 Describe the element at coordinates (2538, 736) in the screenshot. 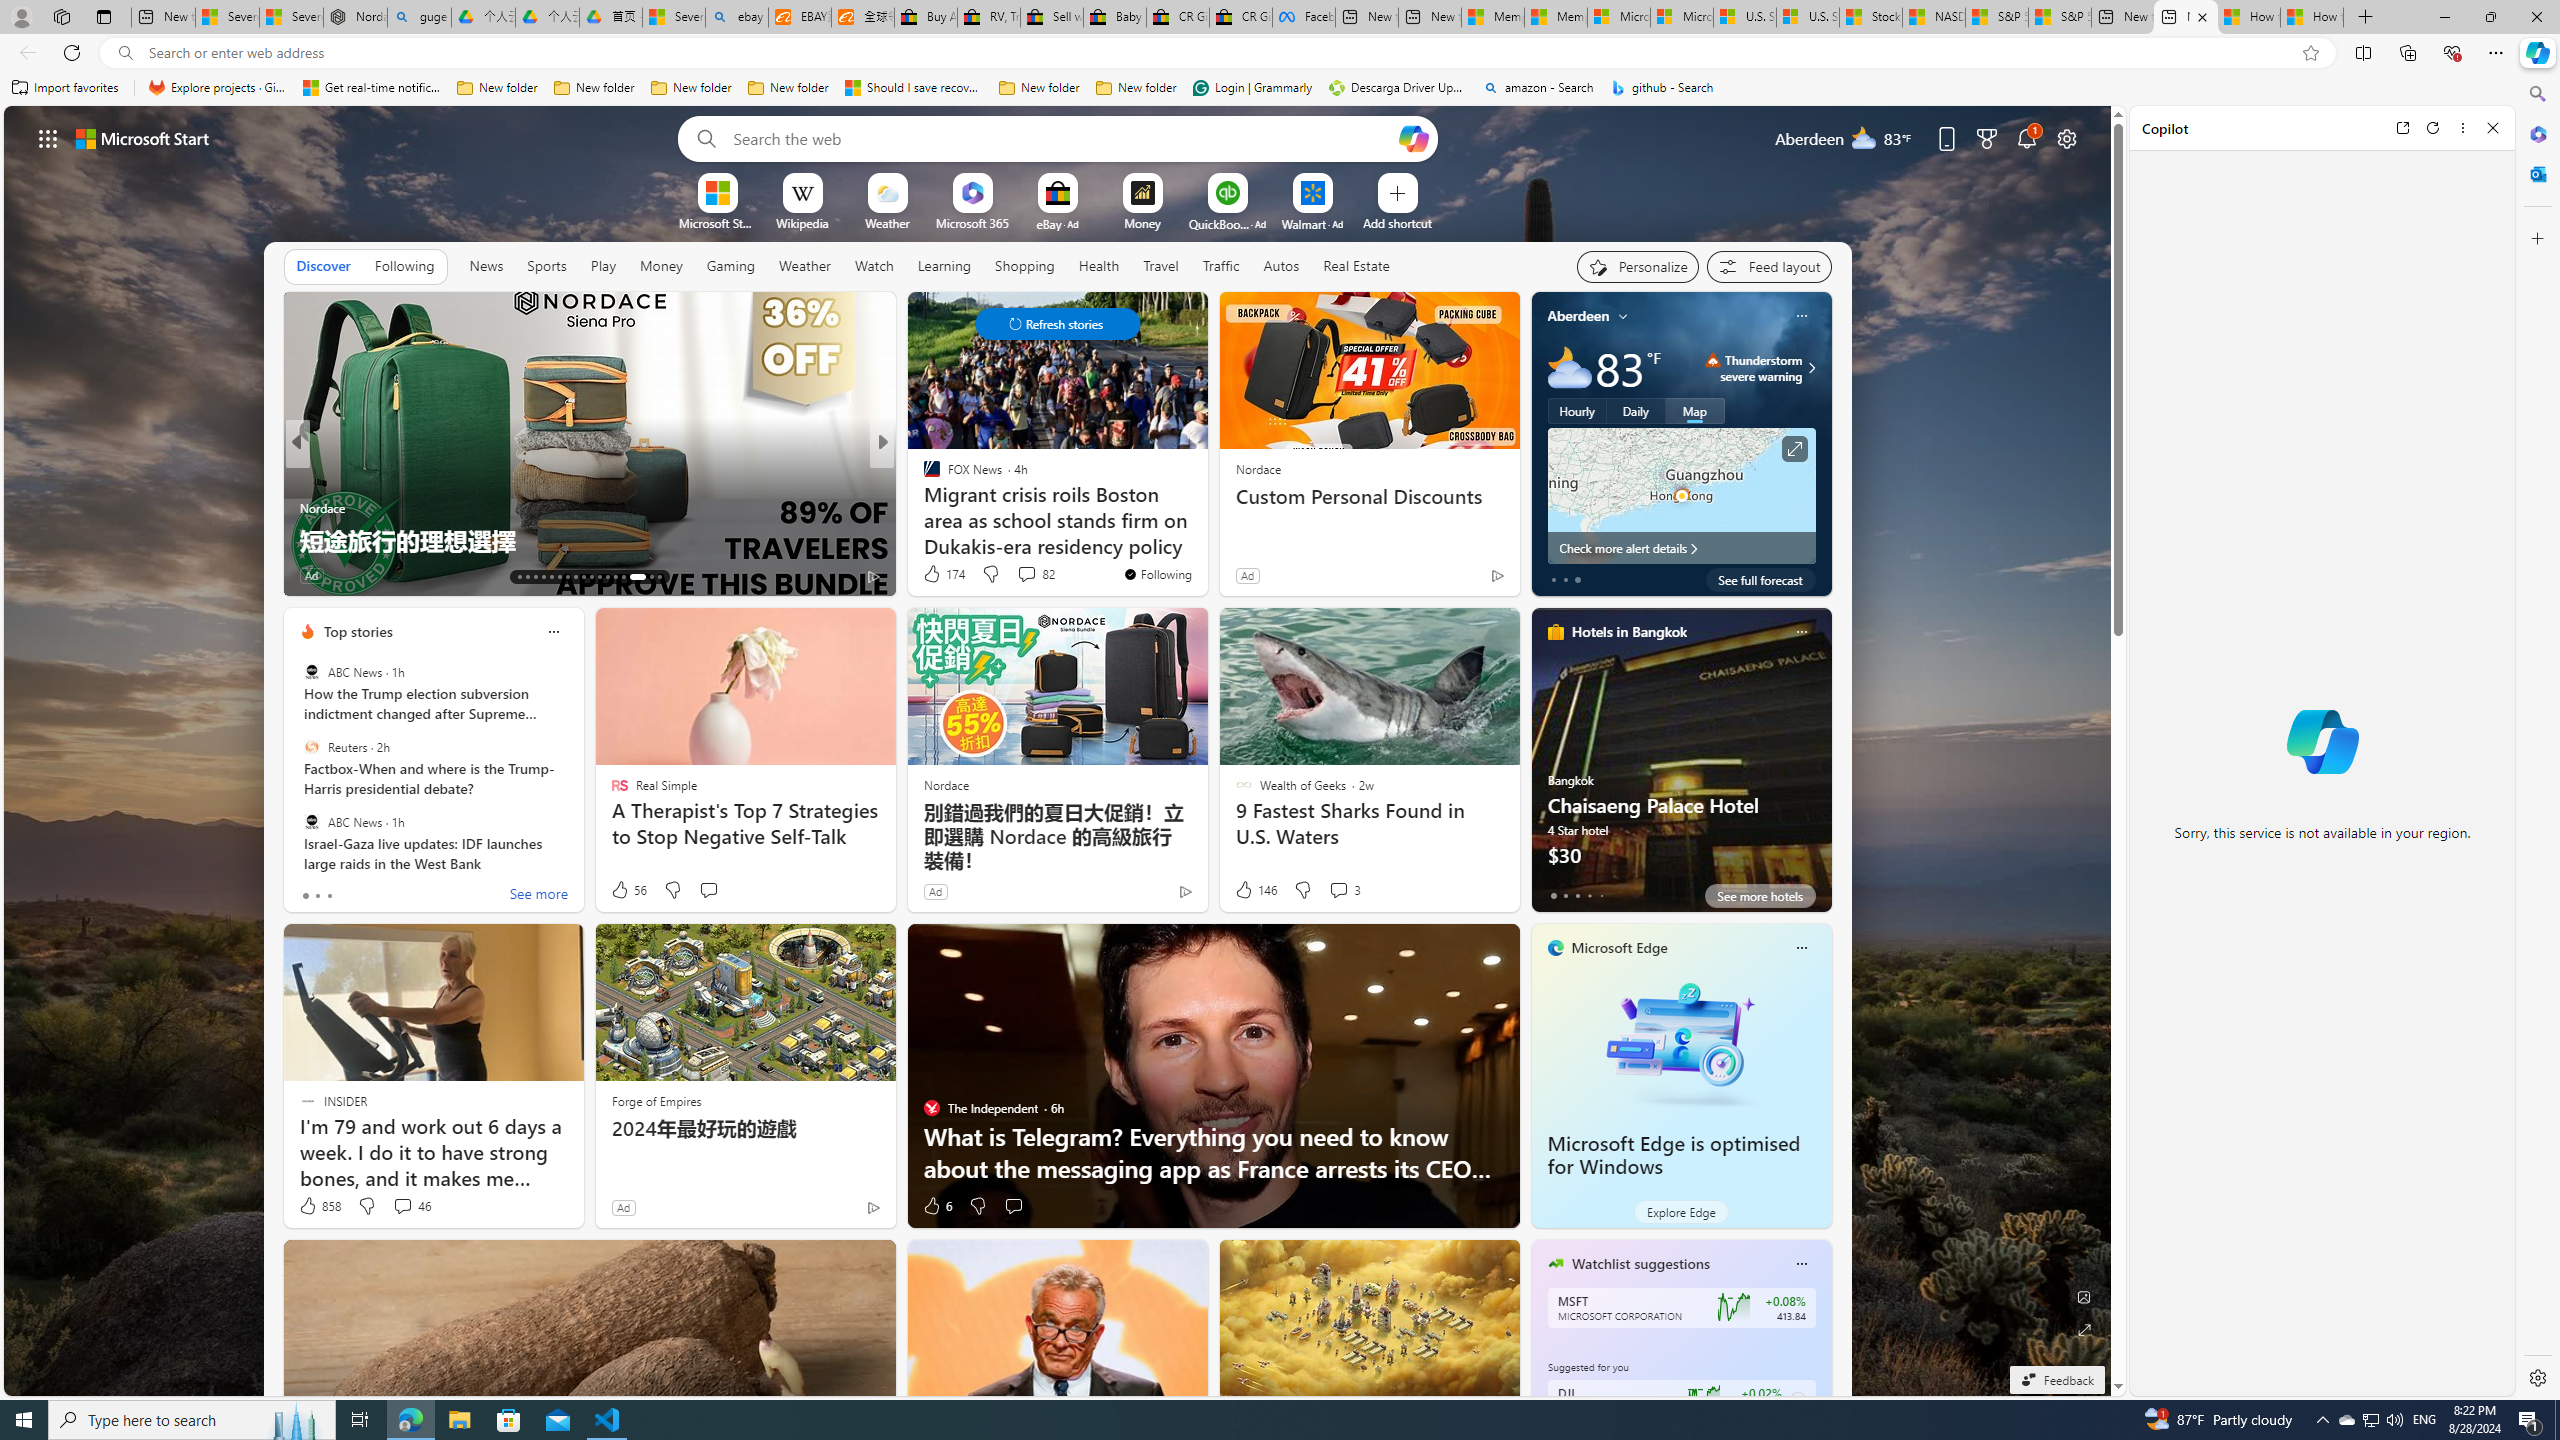

I see `Side bar` at that location.